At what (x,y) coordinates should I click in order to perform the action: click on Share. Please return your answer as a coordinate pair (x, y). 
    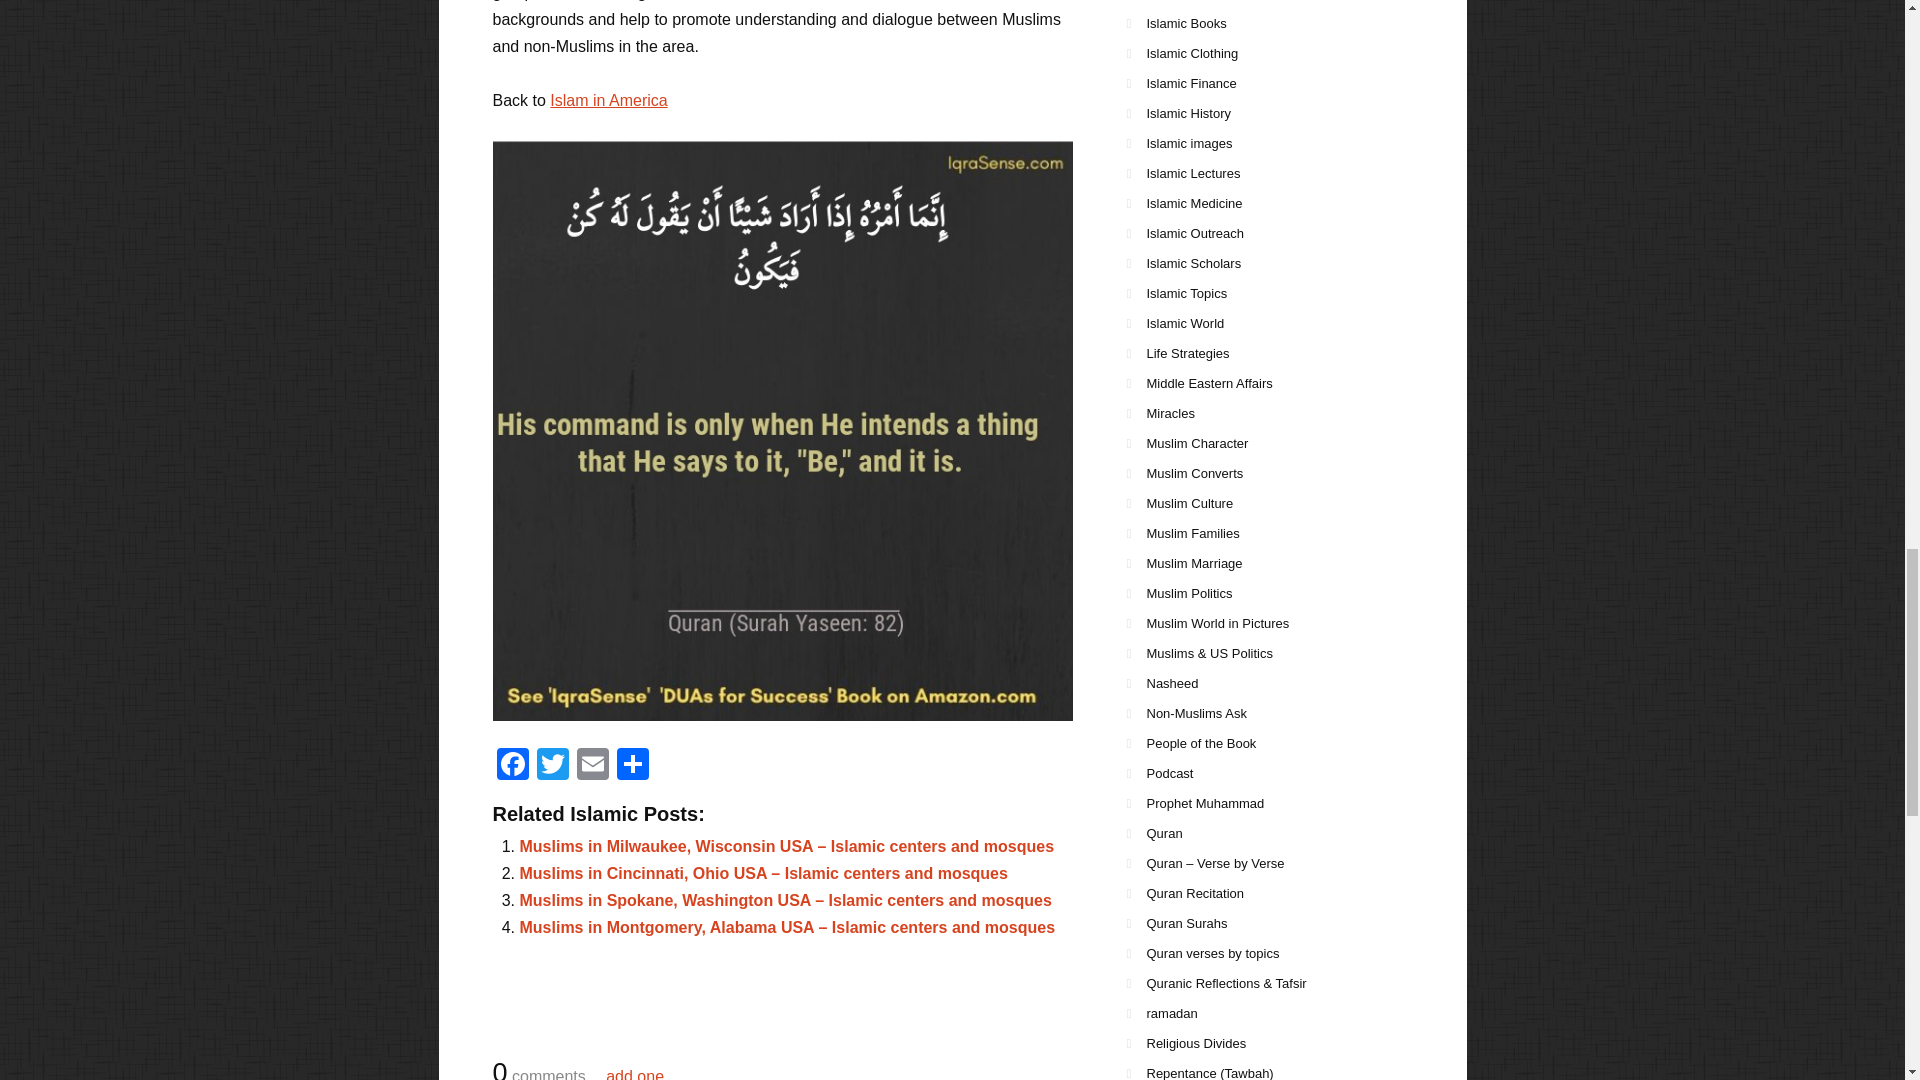
    Looking at the image, I should click on (632, 766).